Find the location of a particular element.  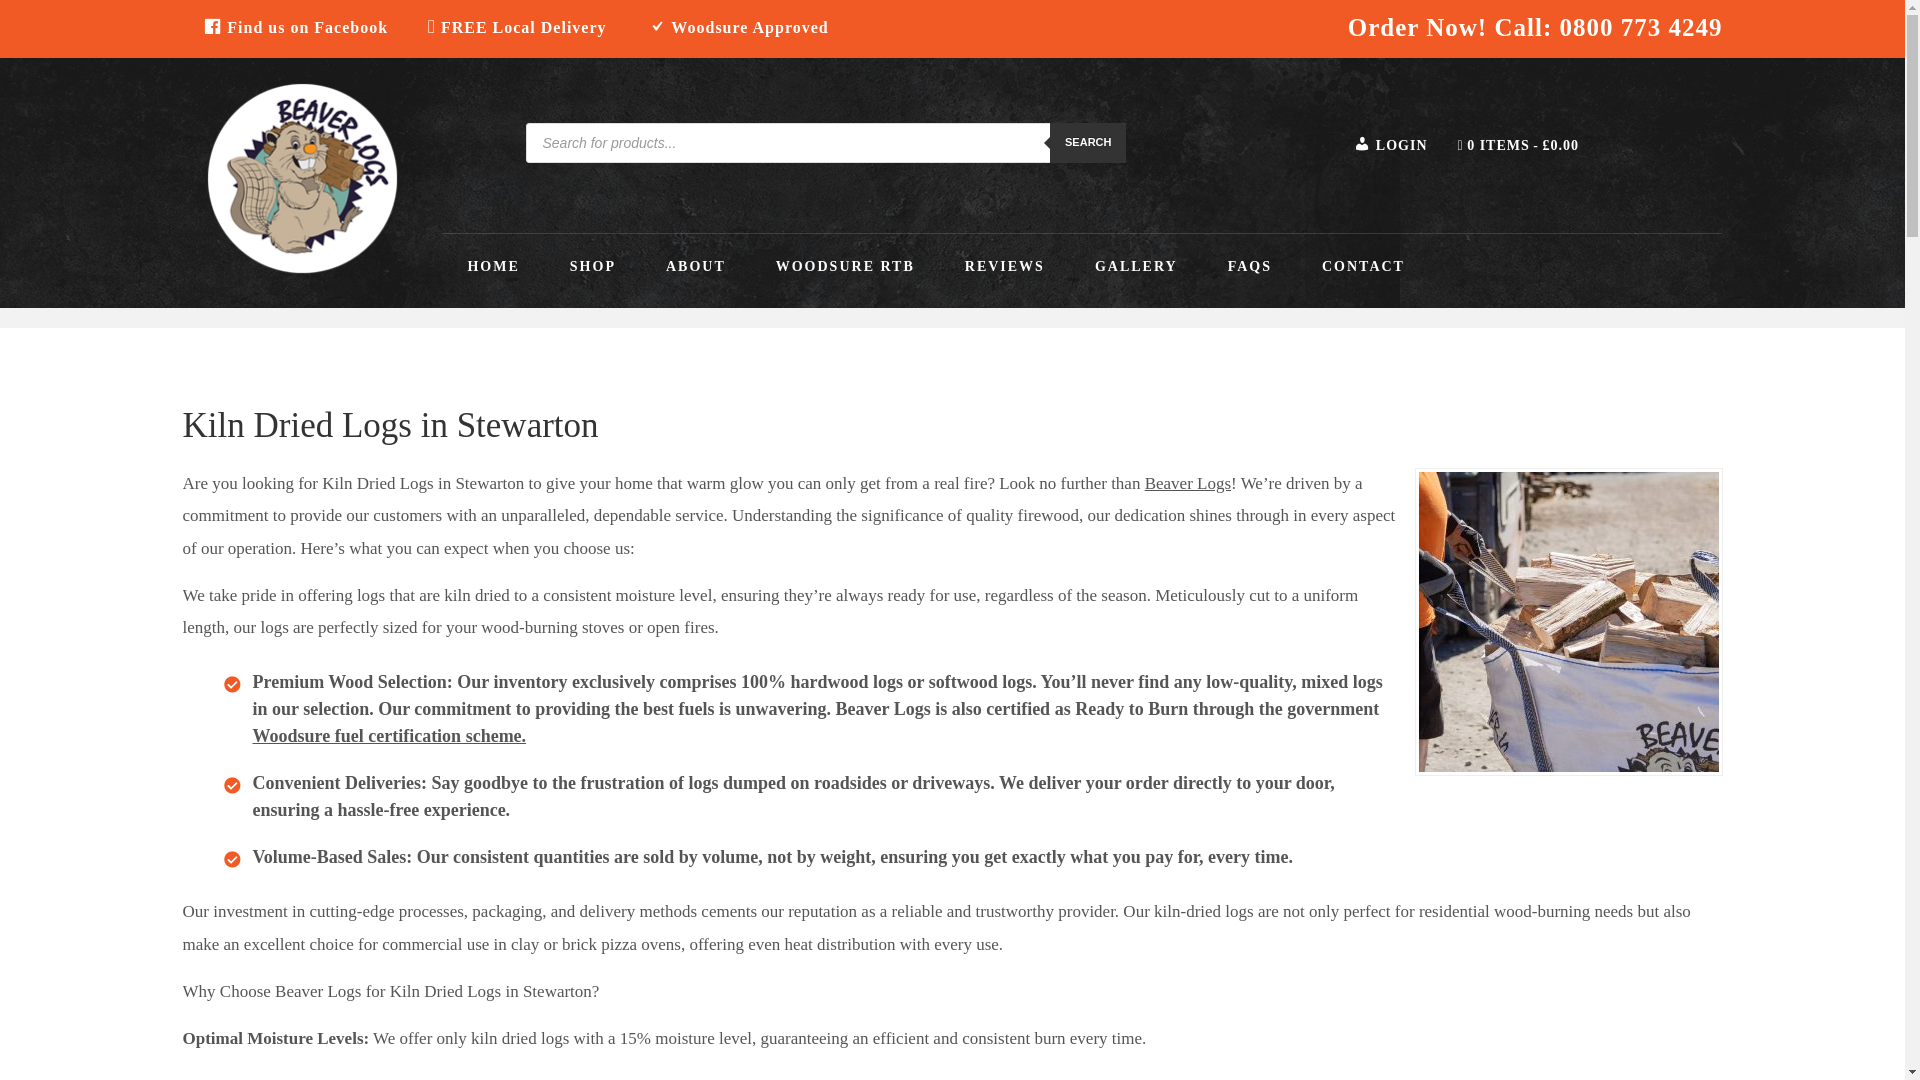

ABOUT is located at coordinates (696, 266).